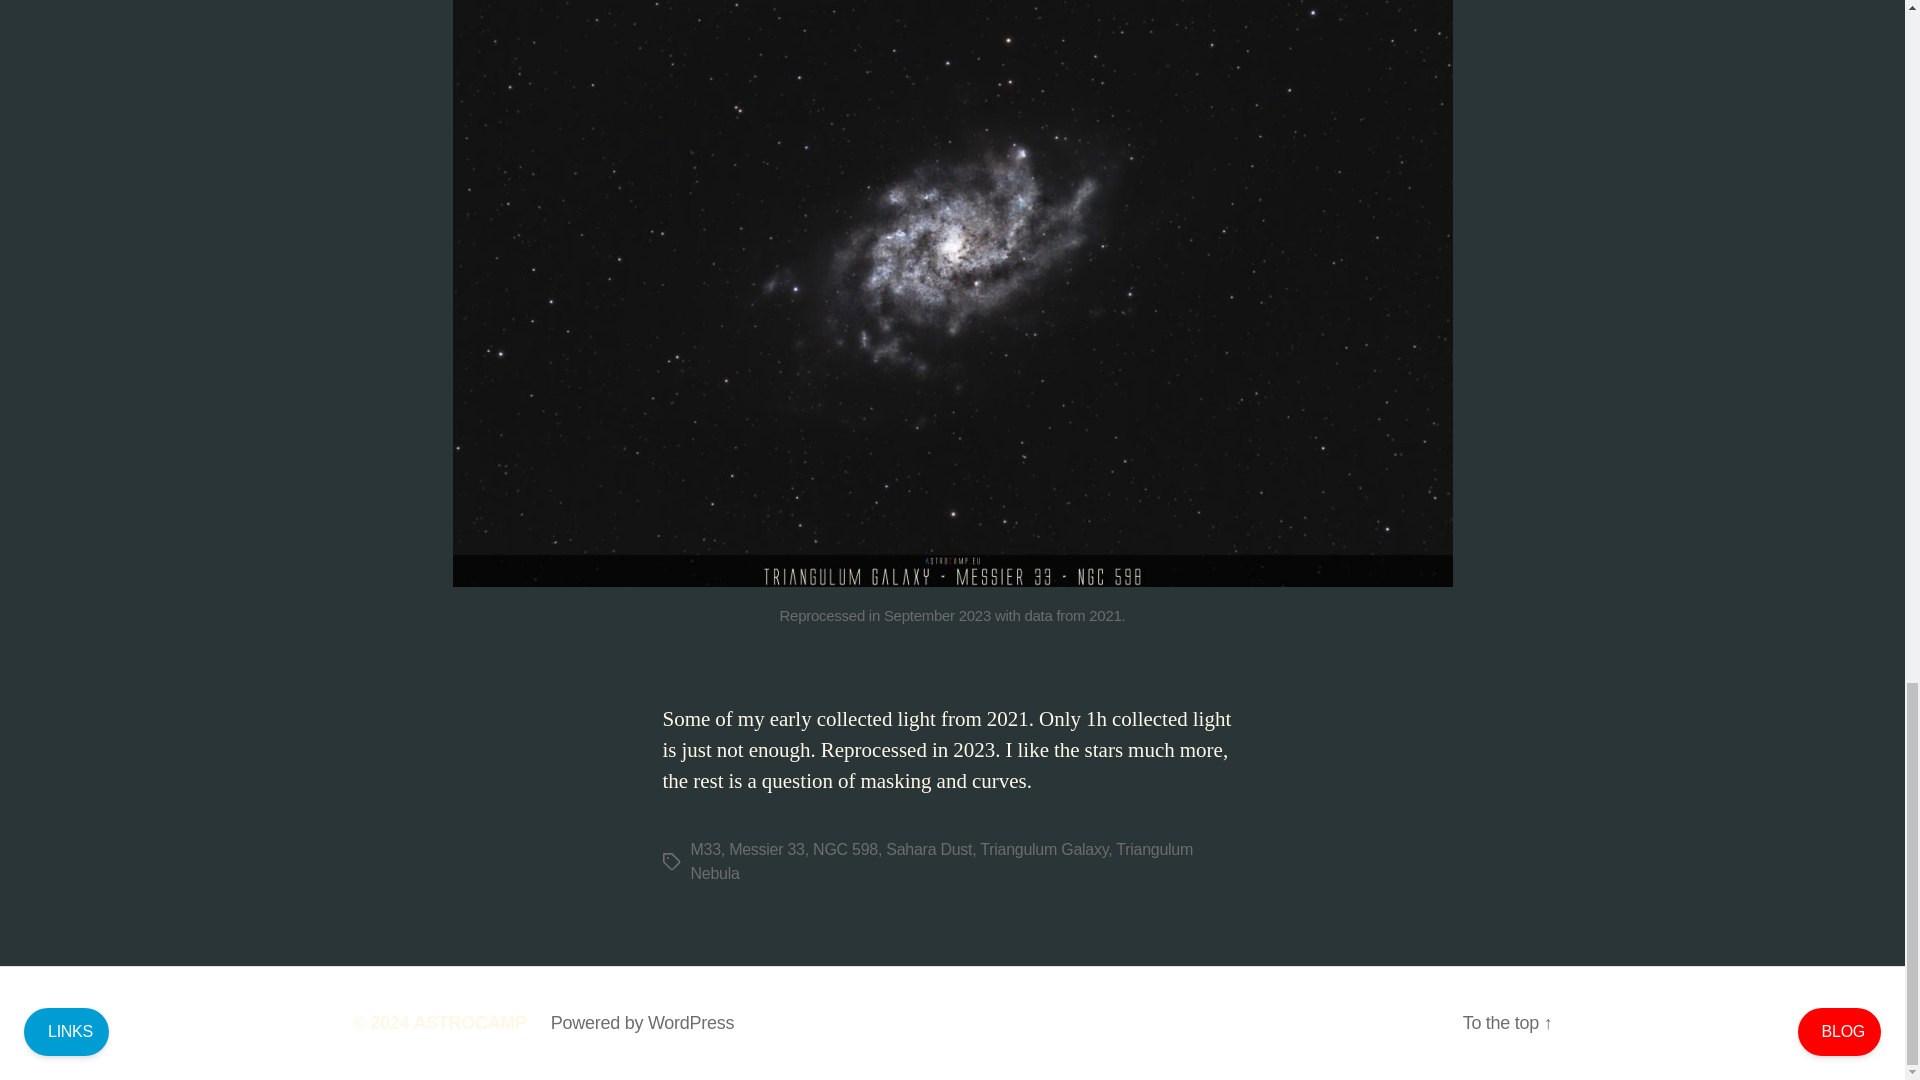 This screenshot has width=1920, height=1080. What do you see at coordinates (704, 849) in the screenshot?
I see `M33` at bounding box center [704, 849].